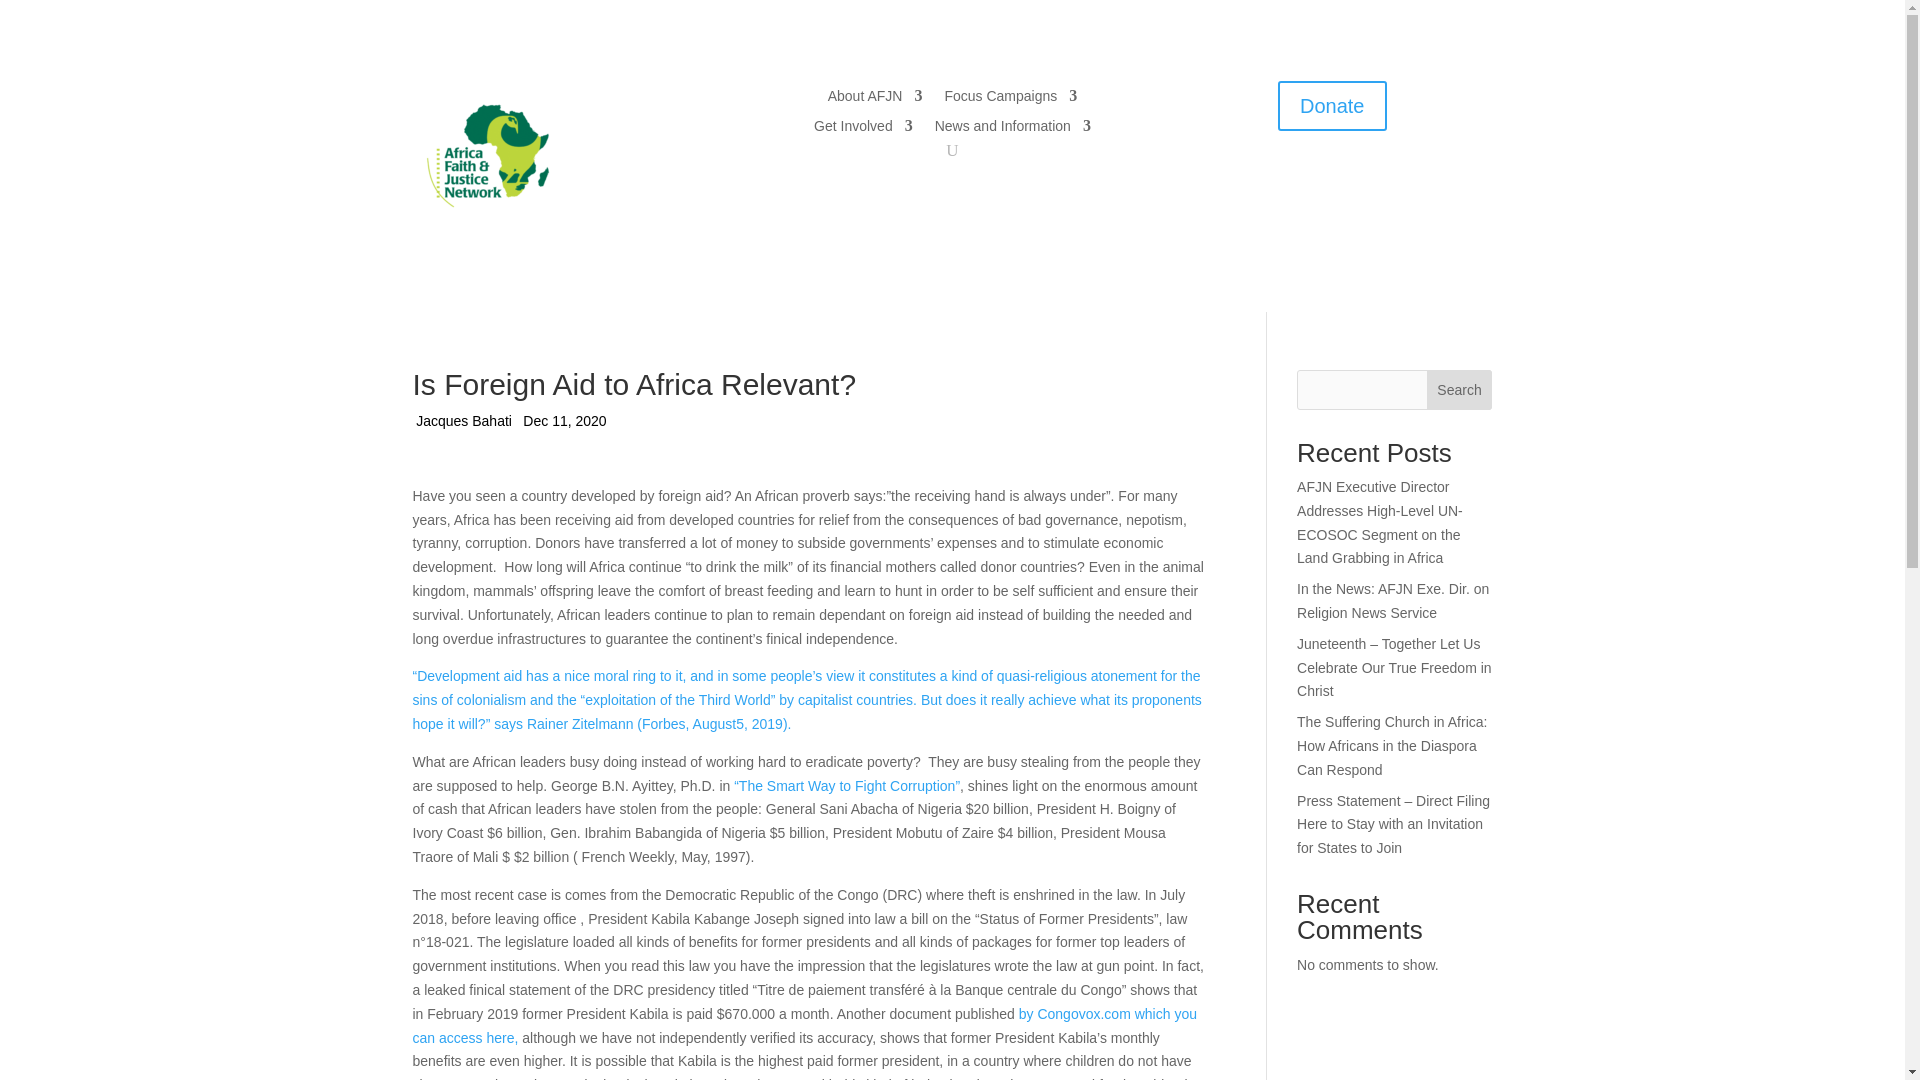 This screenshot has width=1920, height=1080. What do you see at coordinates (804, 1026) in the screenshot?
I see `by Congovox.com which you can access here,` at bounding box center [804, 1026].